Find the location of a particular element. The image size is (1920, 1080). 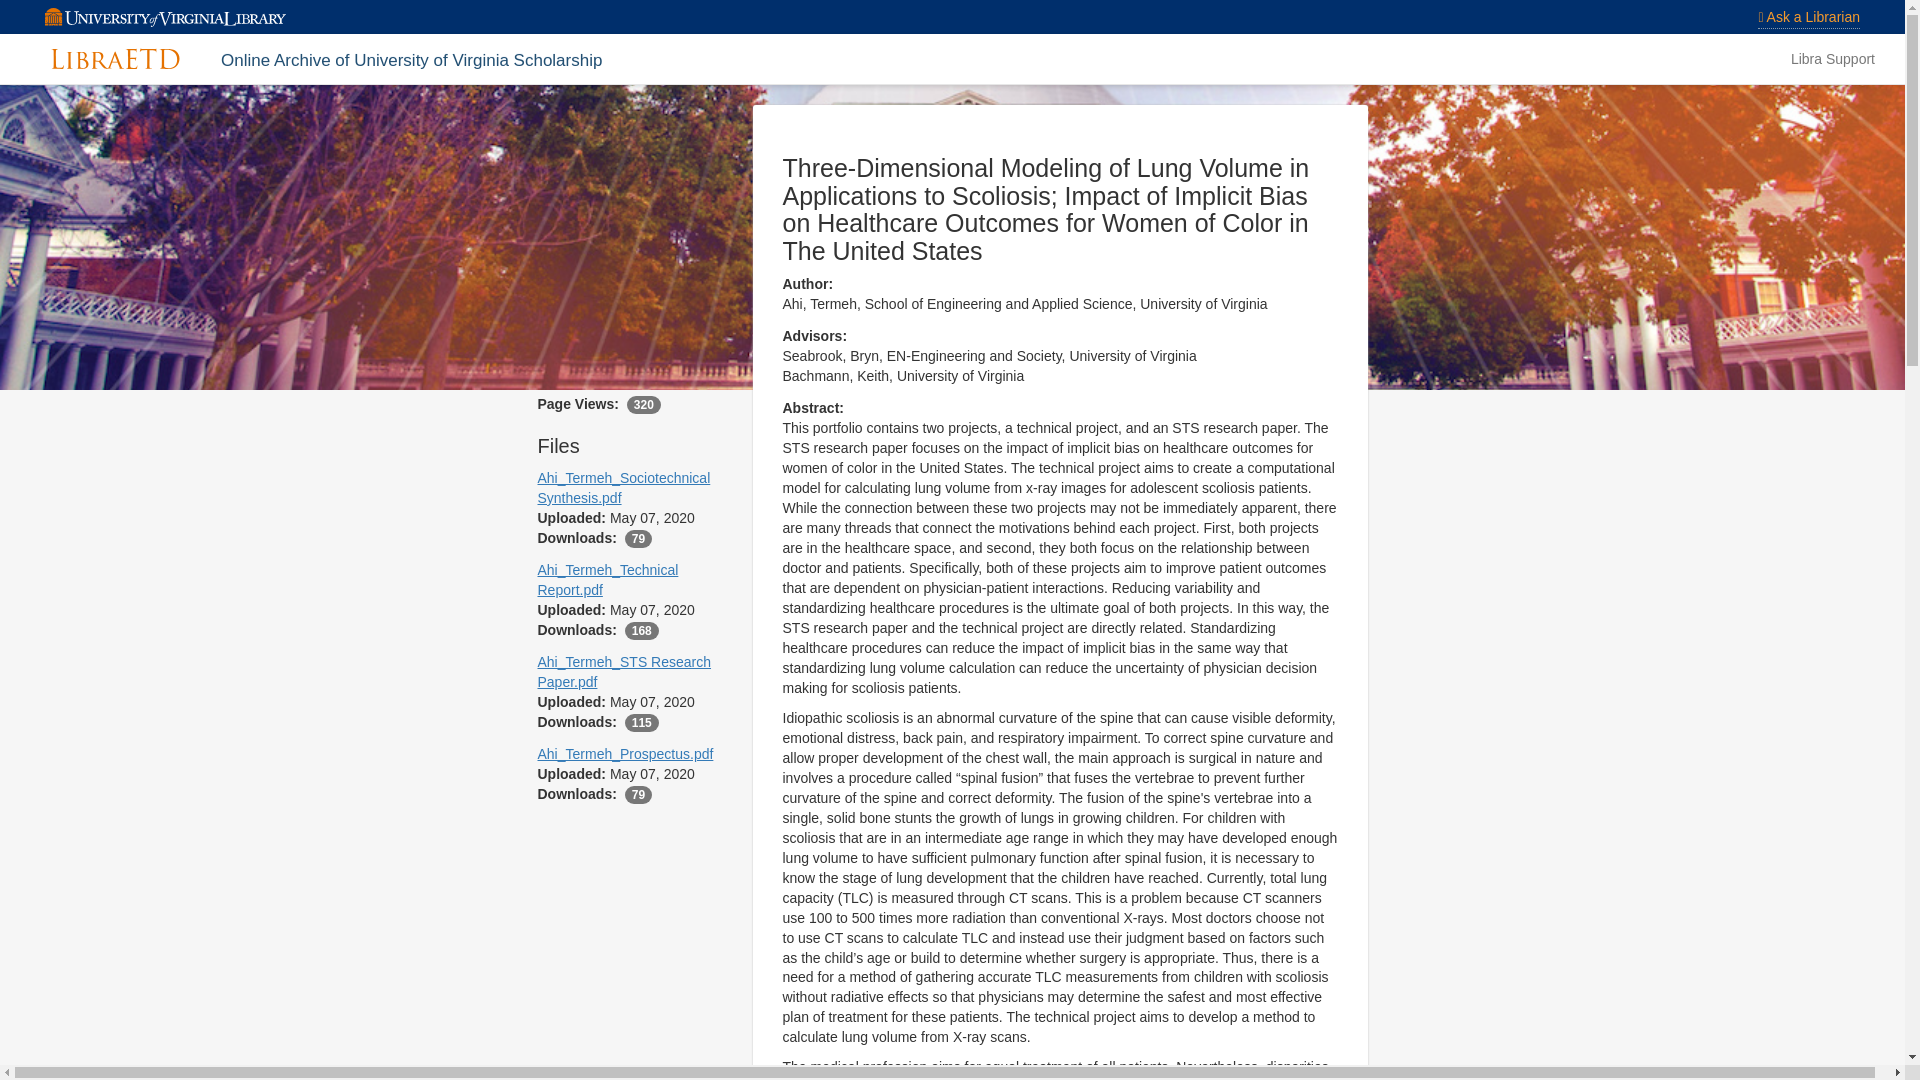

Ask a Librarian is located at coordinates (1809, 18).